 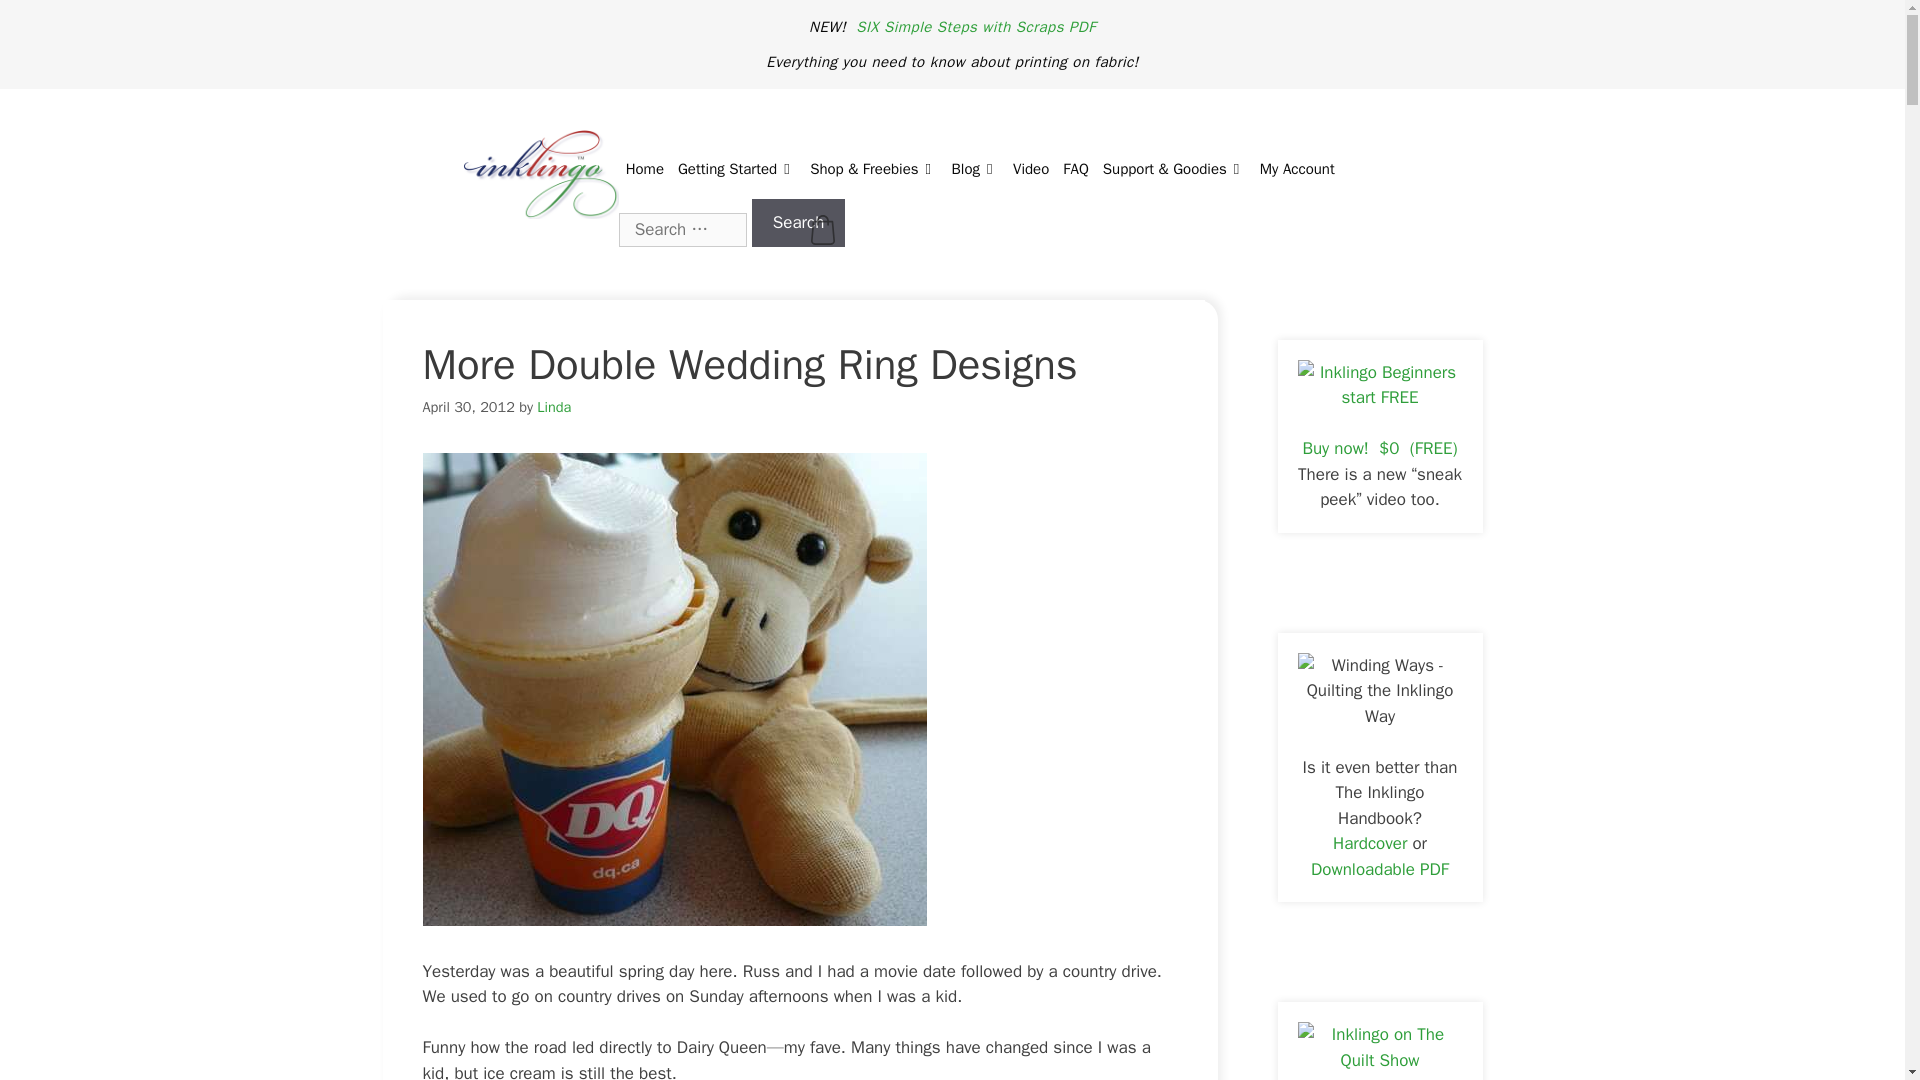 I want to click on View all posts by Linda, so click(x=554, y=406).